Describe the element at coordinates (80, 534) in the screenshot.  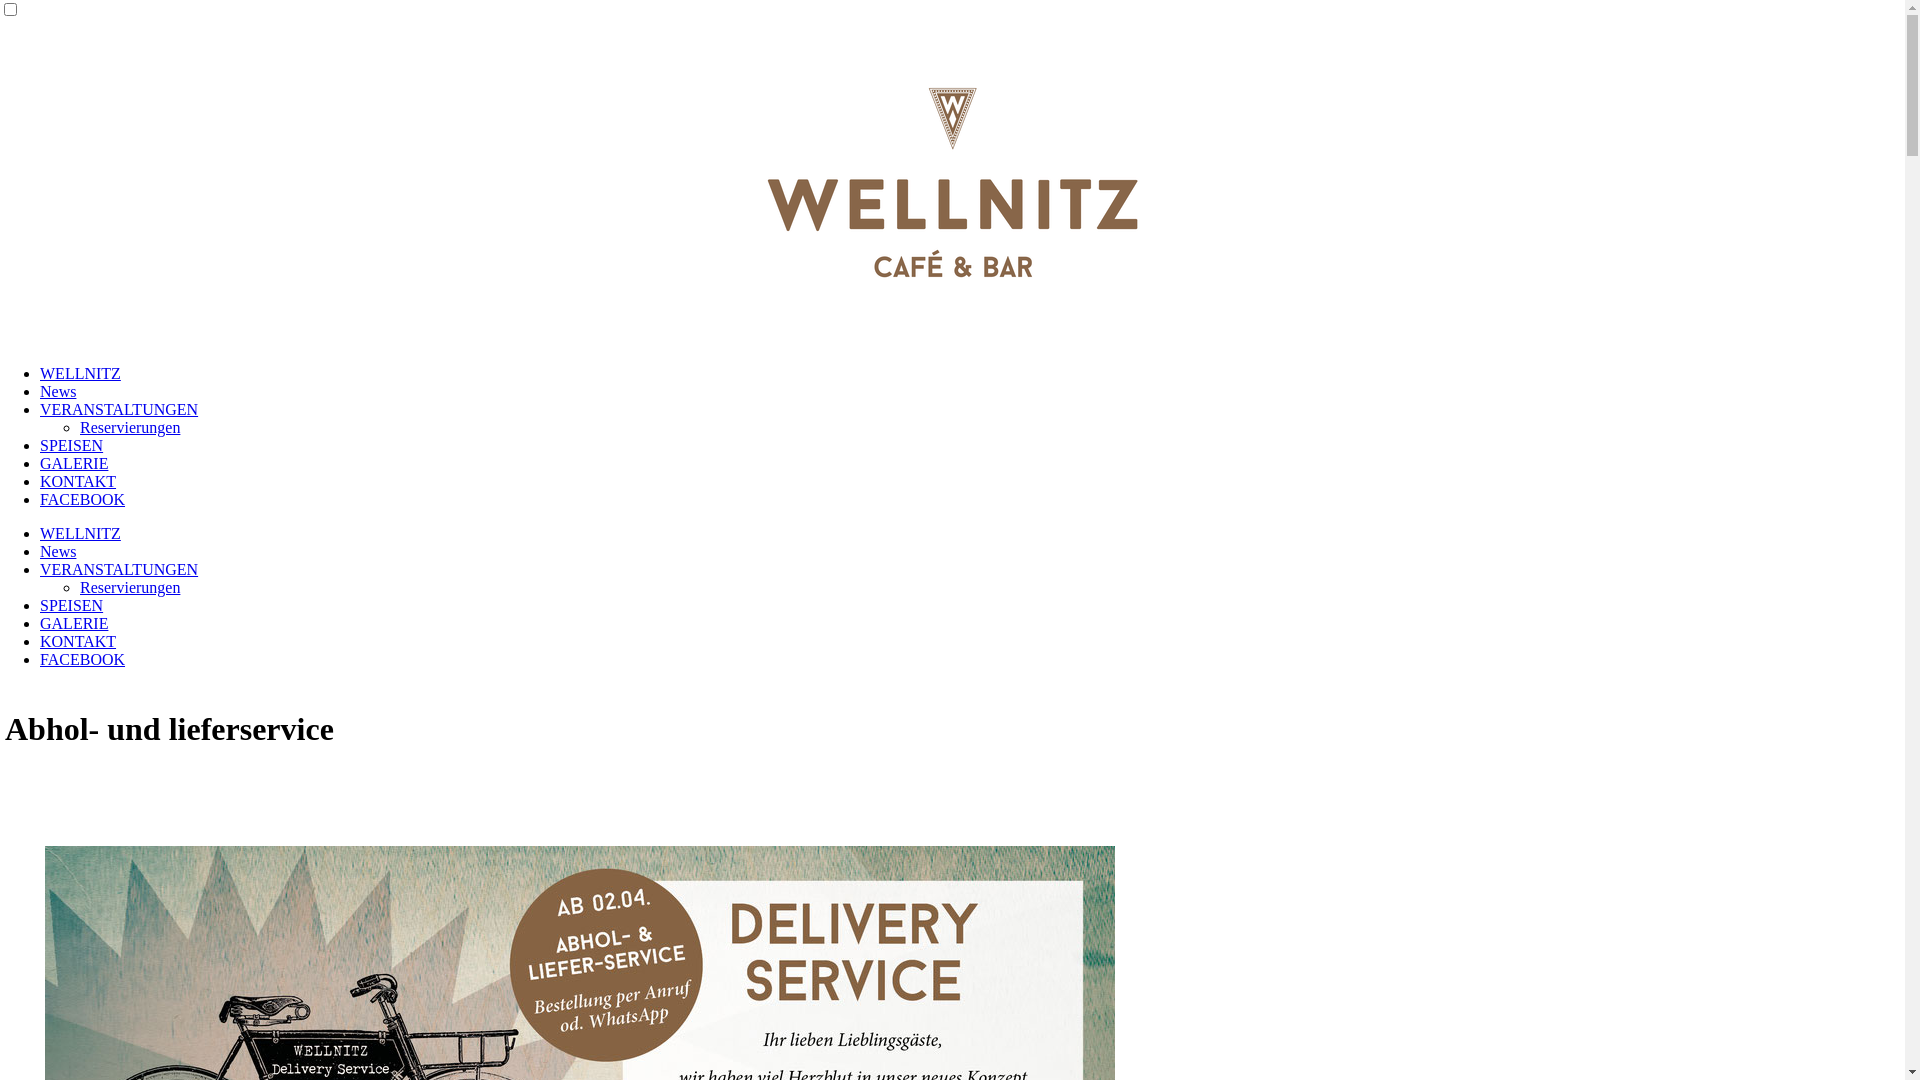
I see `WELLNITZ` at that location.